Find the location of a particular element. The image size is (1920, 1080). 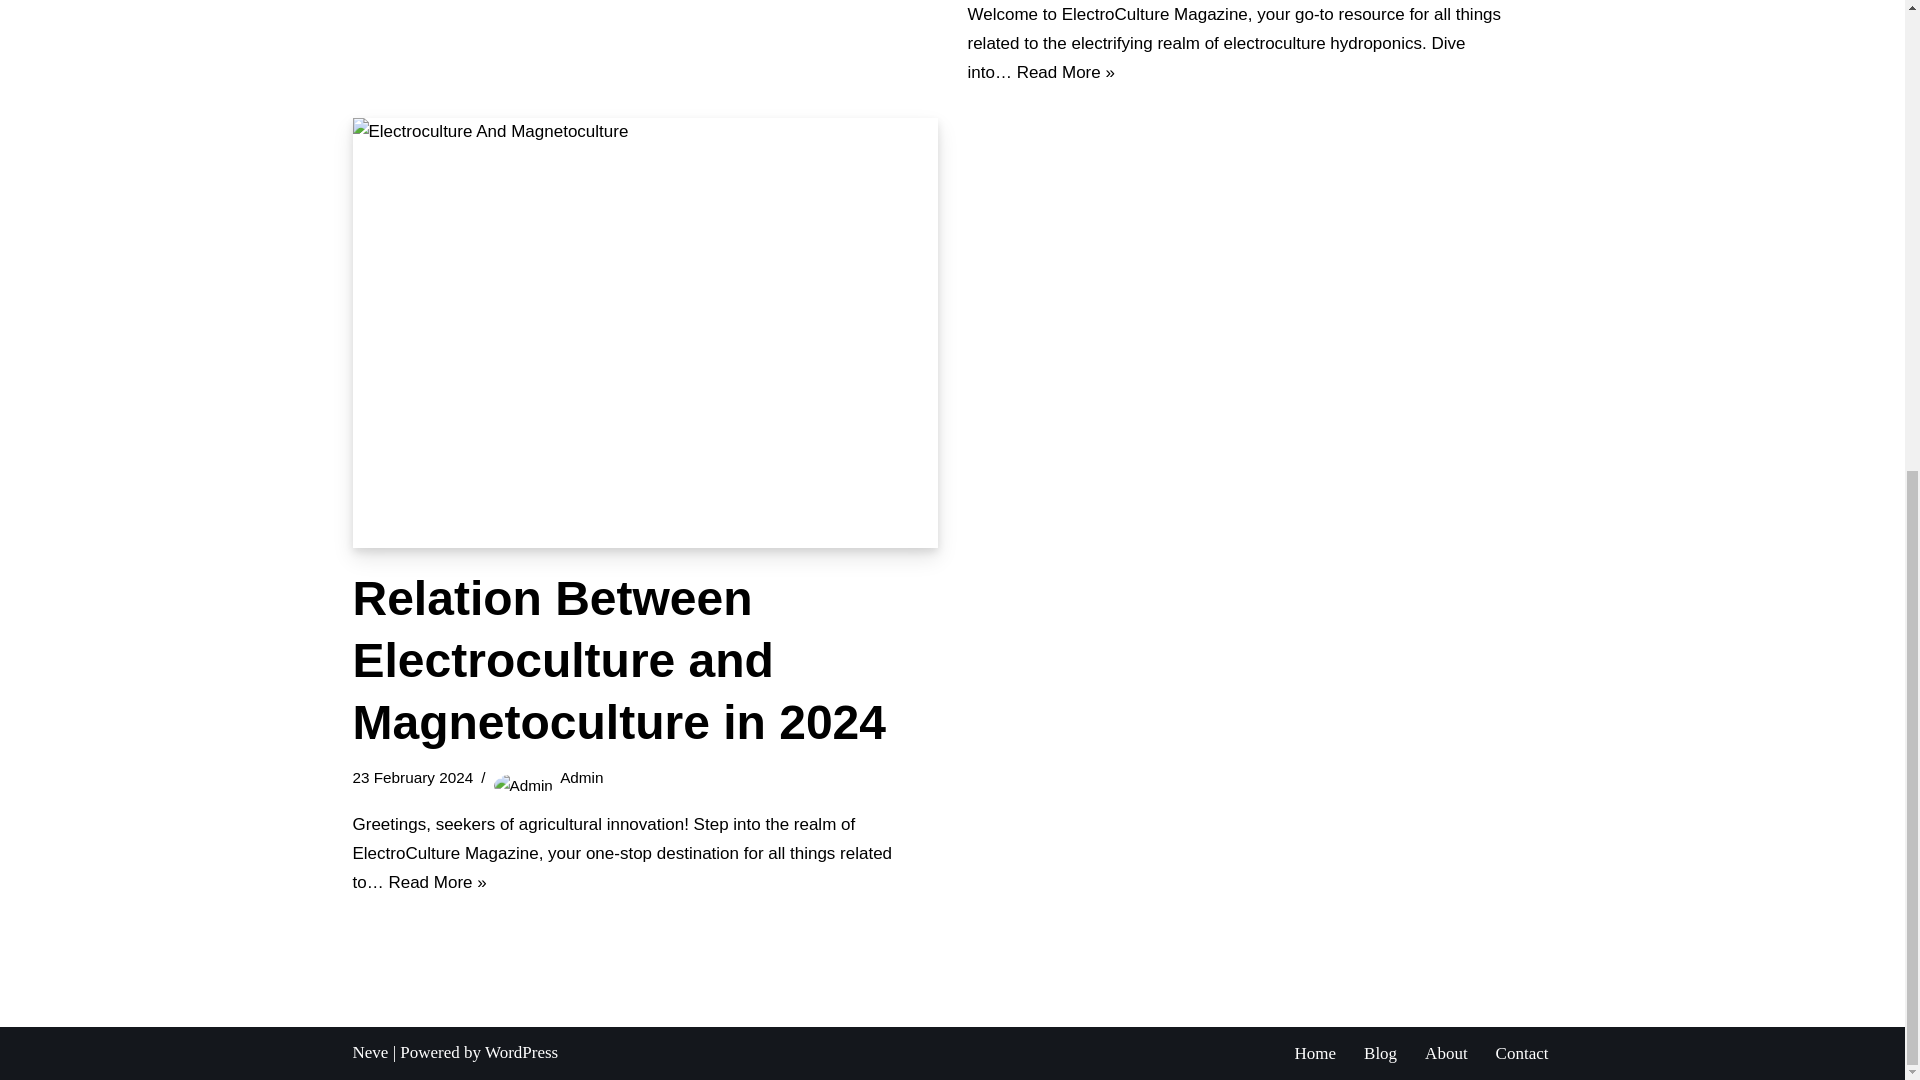

Posts by Admin is located at coordinates (581, 777).